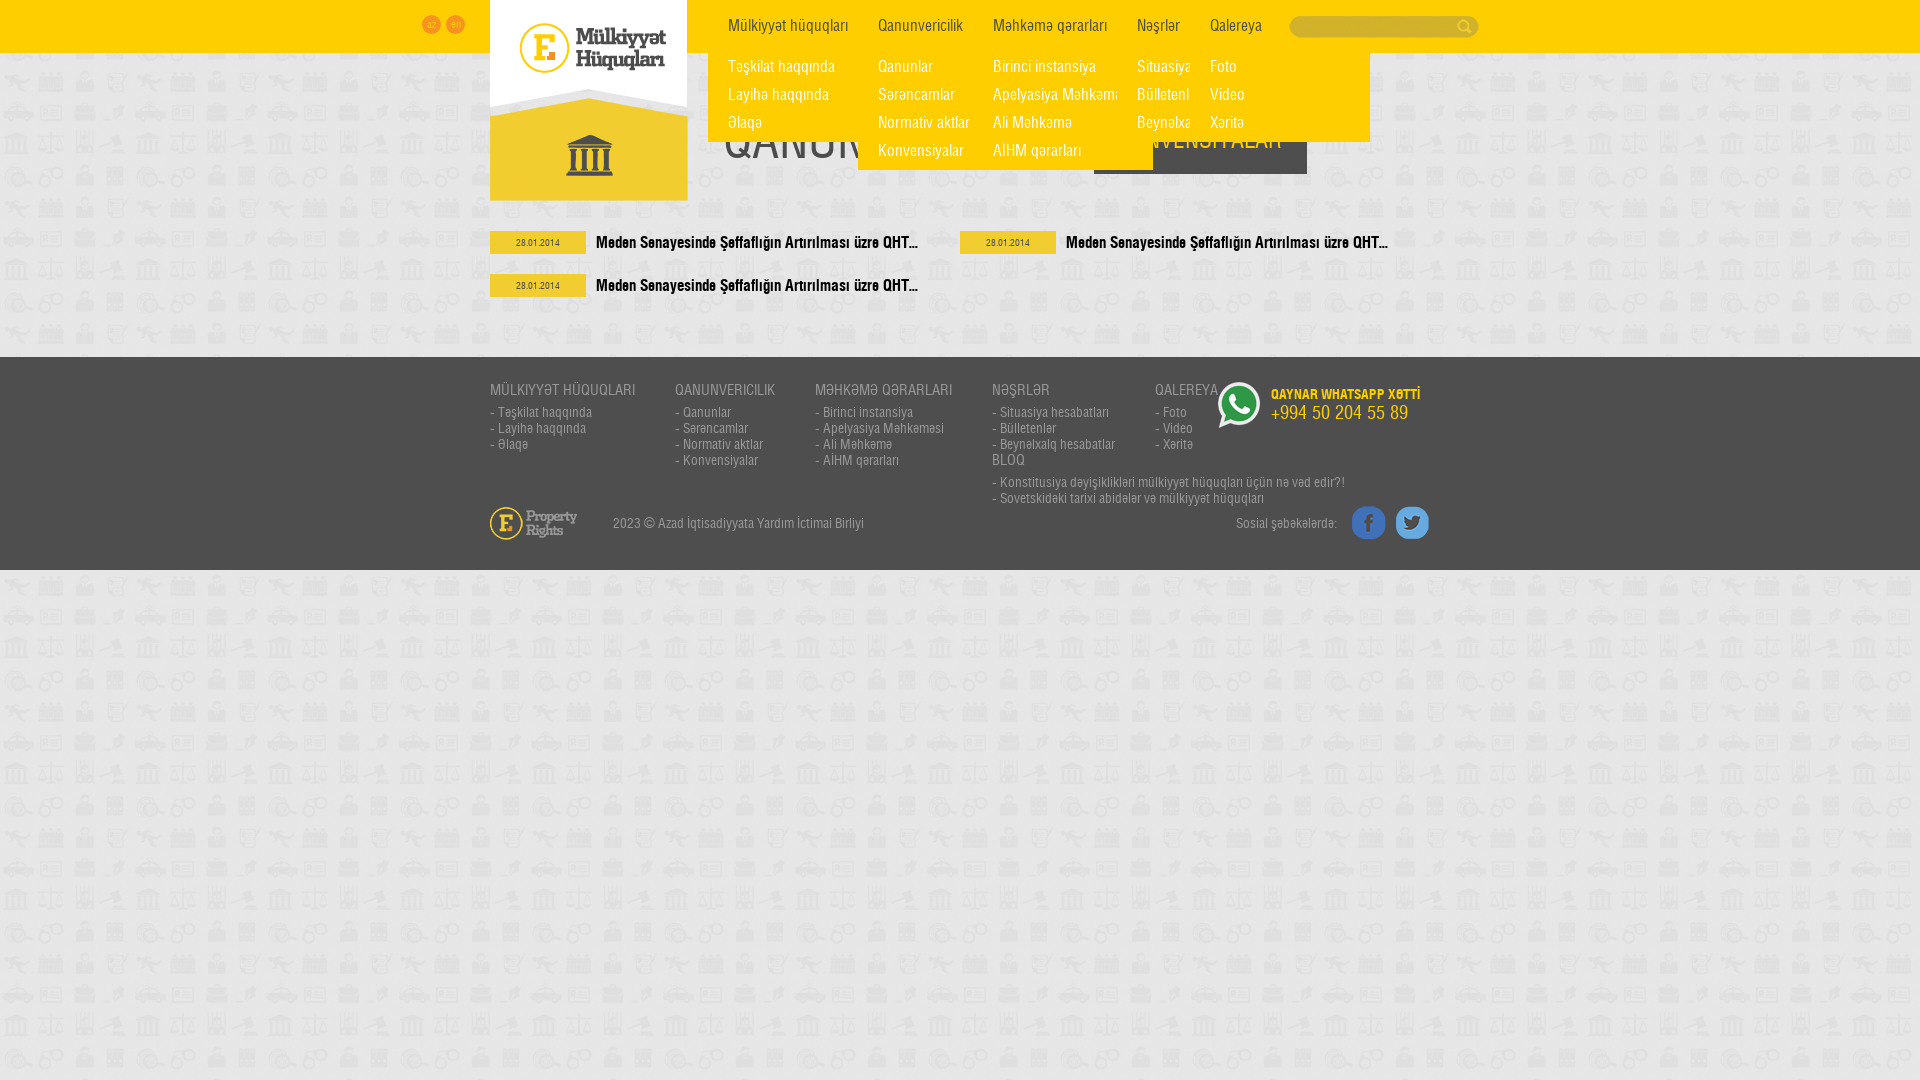  Describe the element at coordinates (1236, 26) in the screenshot. I see `Qalereya` at that location.